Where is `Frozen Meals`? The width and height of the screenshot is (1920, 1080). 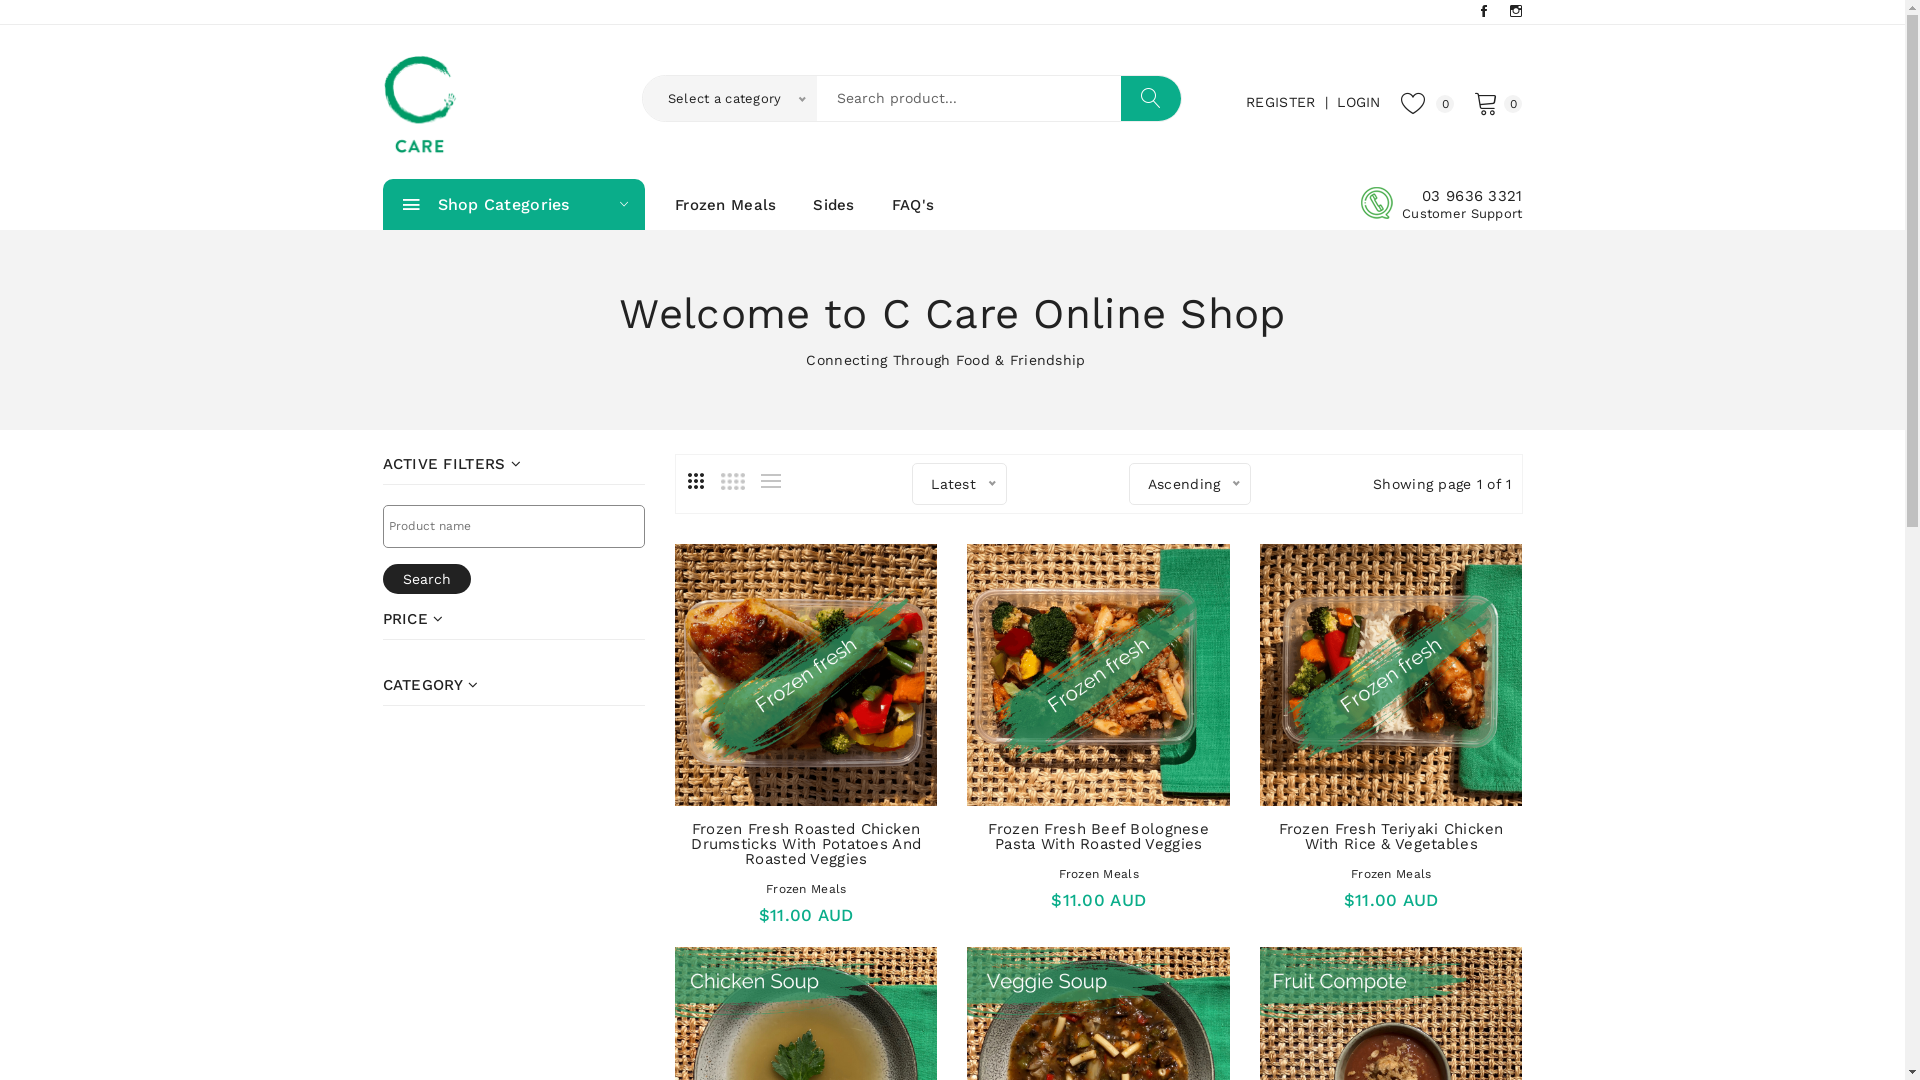
Frozen Meals is located at coordinates (1391, 874).